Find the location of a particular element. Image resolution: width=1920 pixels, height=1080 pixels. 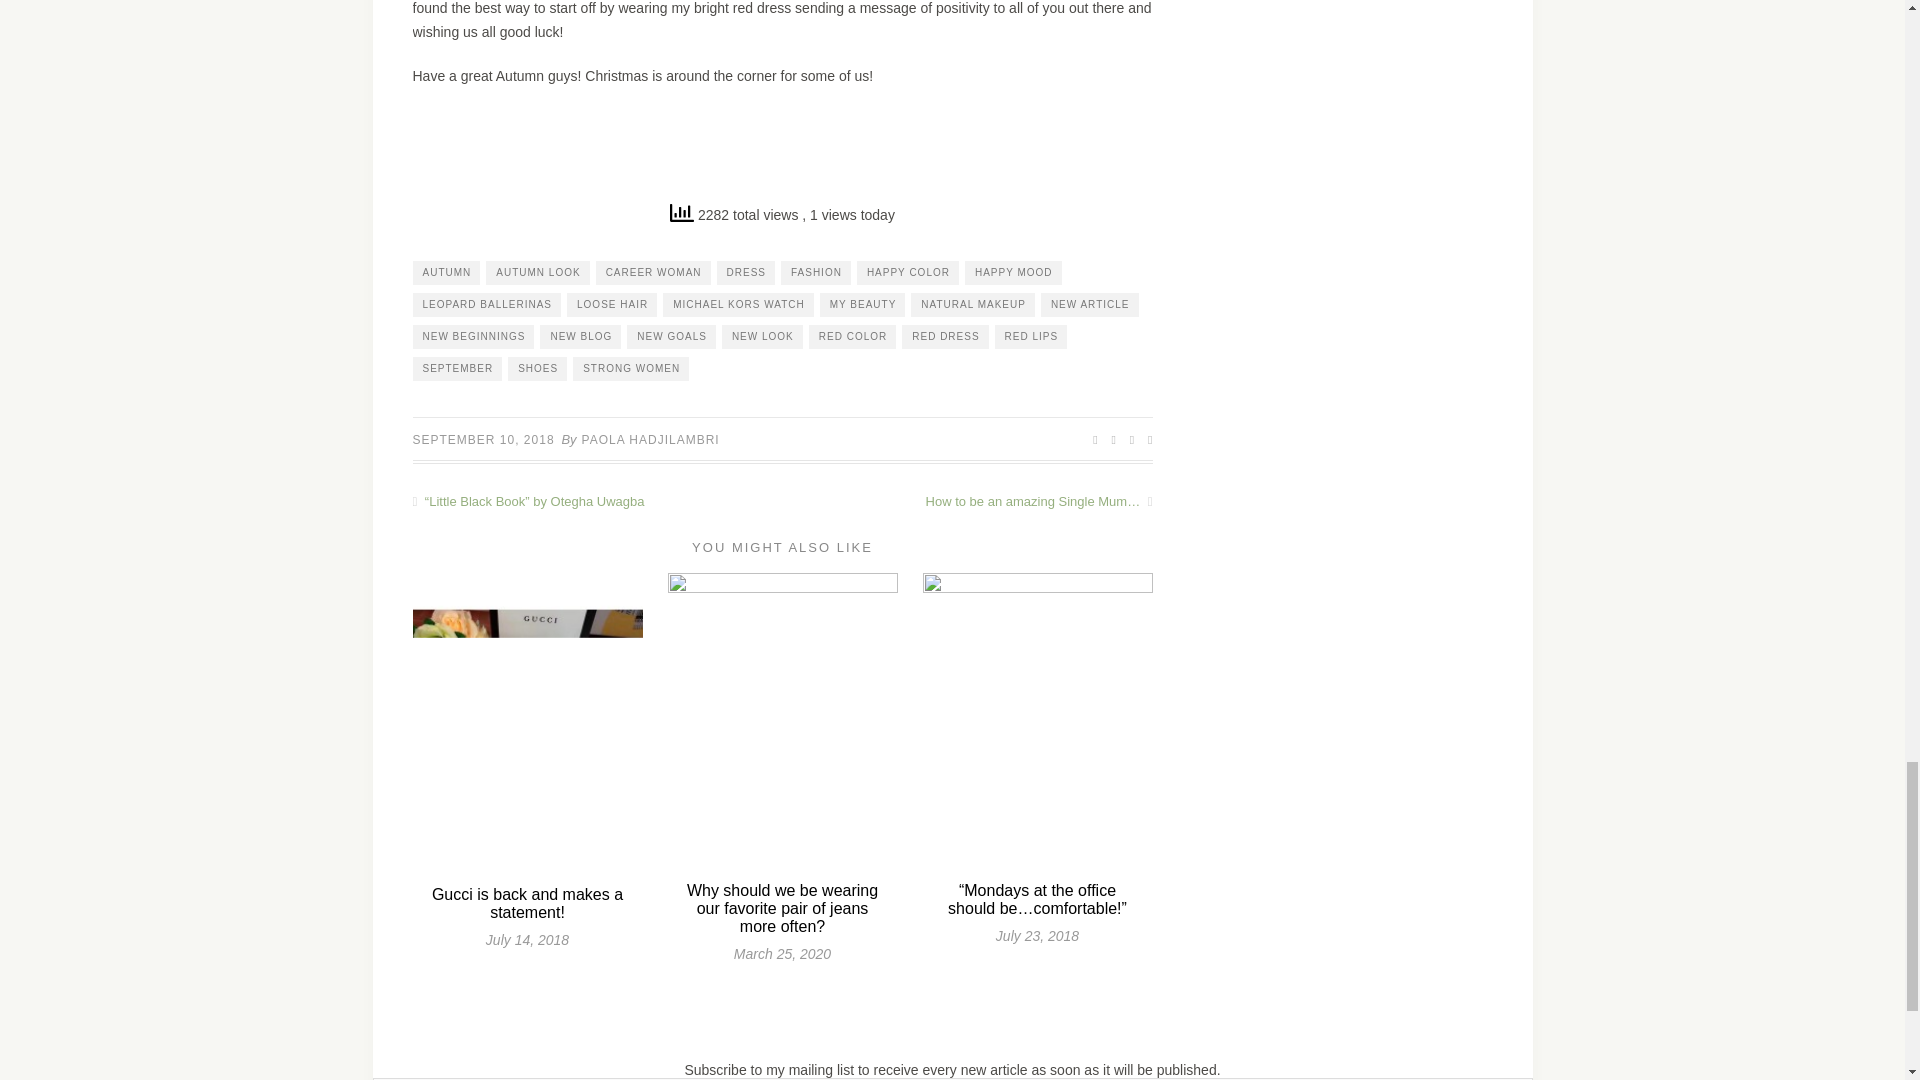

HAPPY MOOD is located at coordinates (1013, 273).